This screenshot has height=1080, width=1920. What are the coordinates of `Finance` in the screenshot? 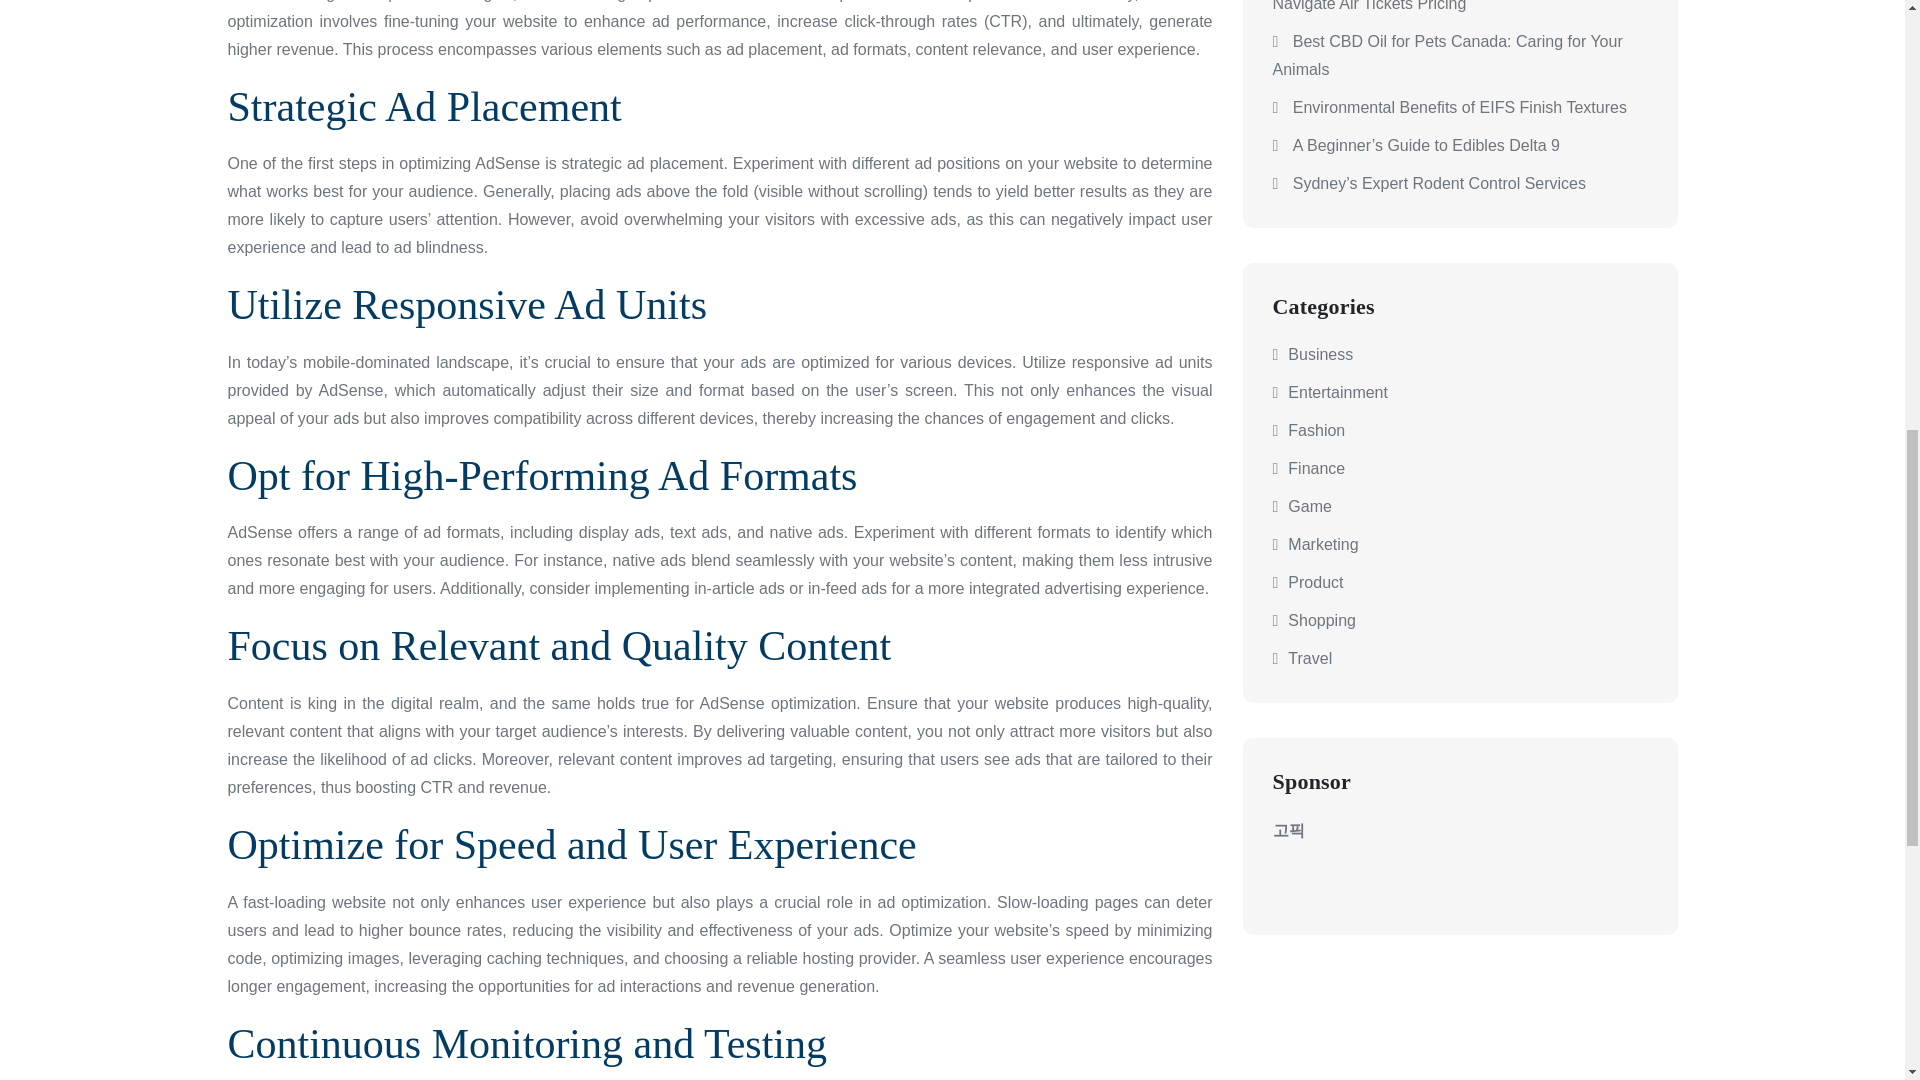 It's located at (1316, 468).